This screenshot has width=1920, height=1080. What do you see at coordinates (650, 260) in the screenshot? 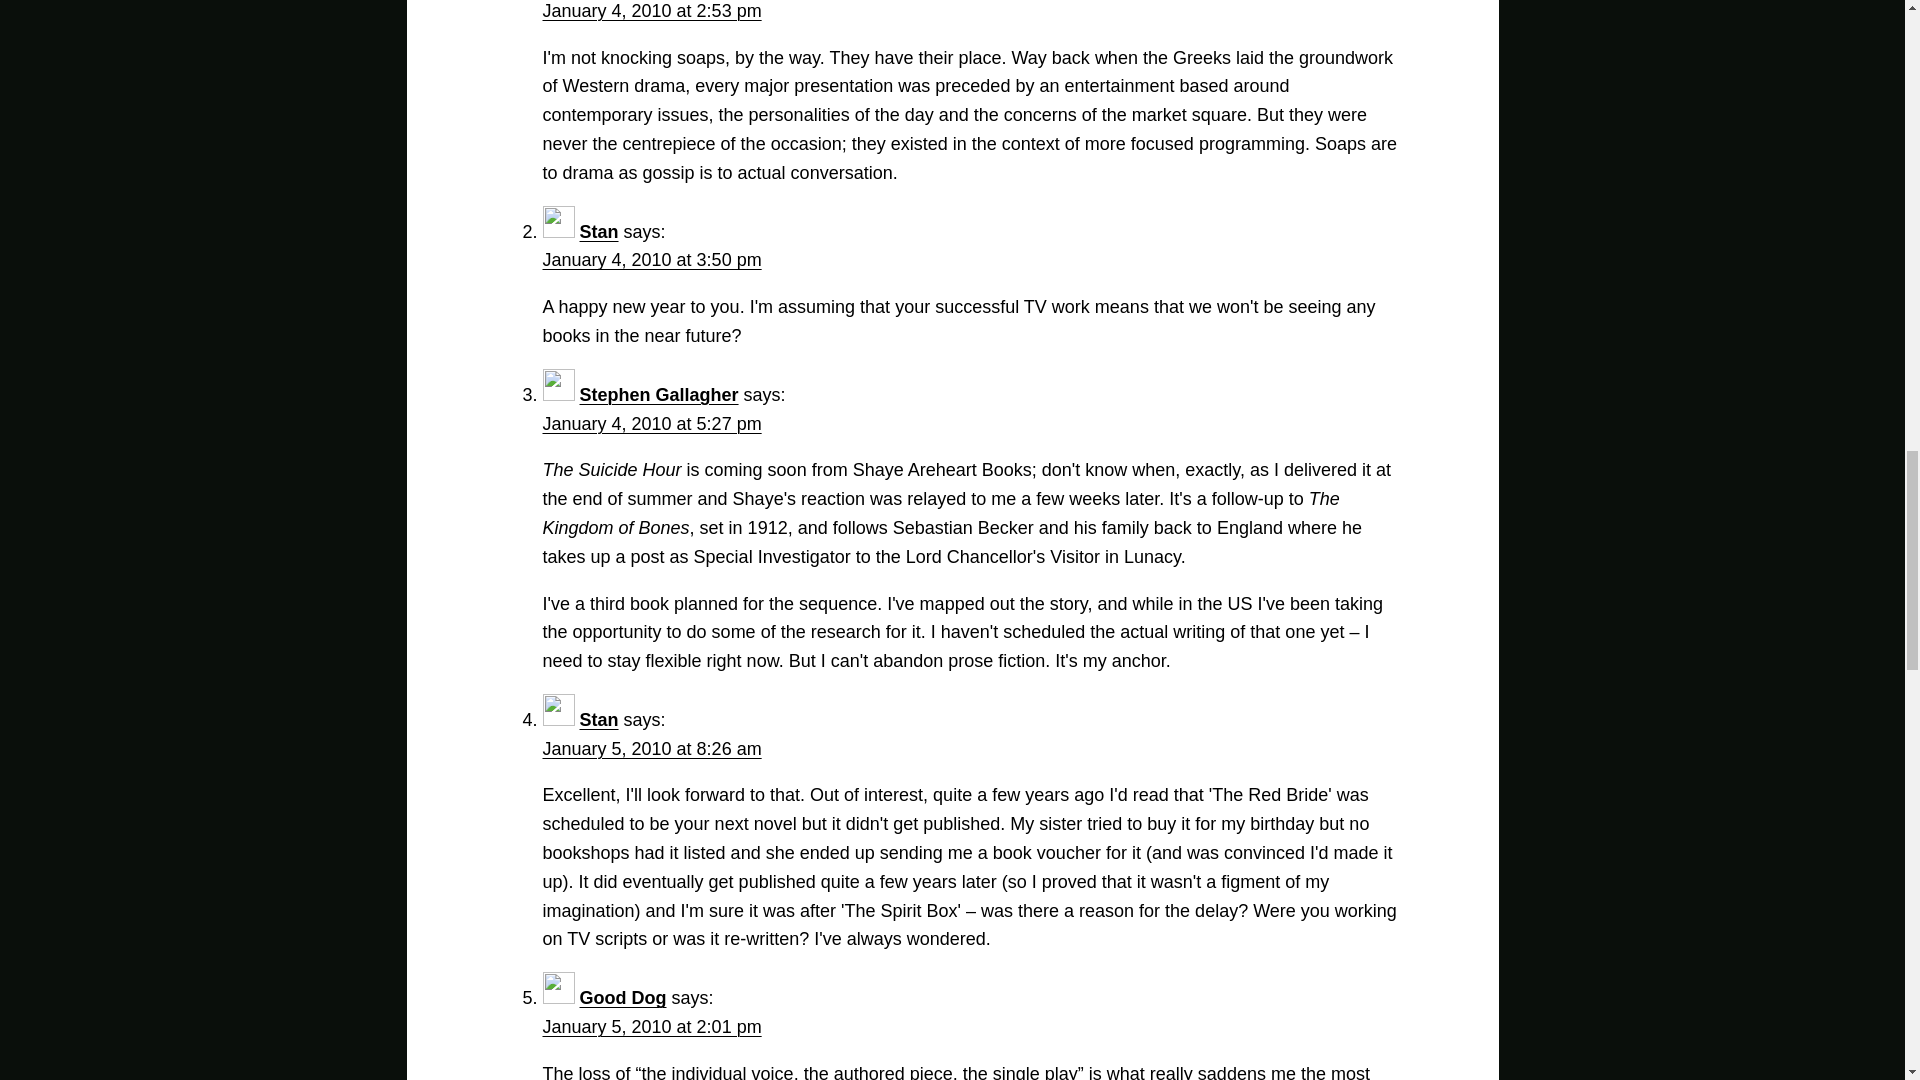
I see `January 4, 2010 at 3:50 pm` at bounding box center [650, 260].